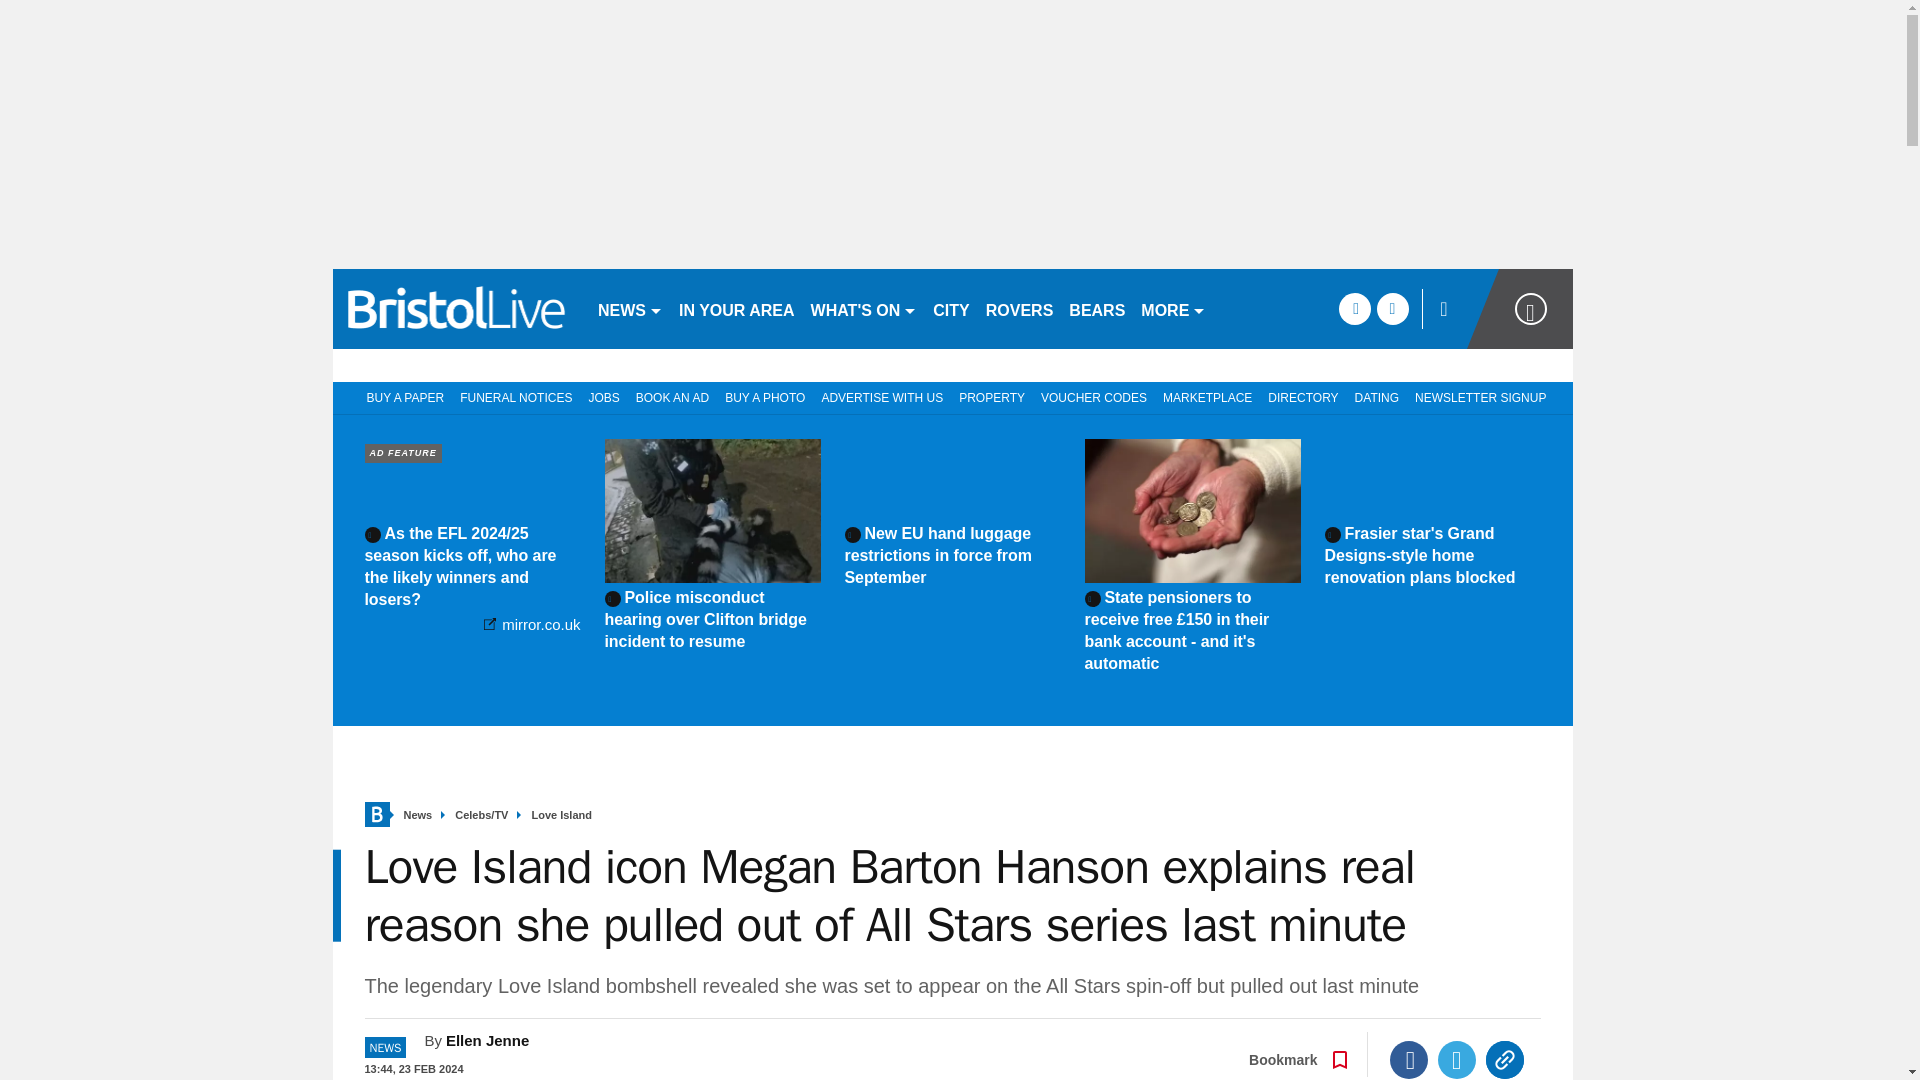  Describe the element at coordinates (1019, 308) in the screenshot. I see `ROVERS` at that location.